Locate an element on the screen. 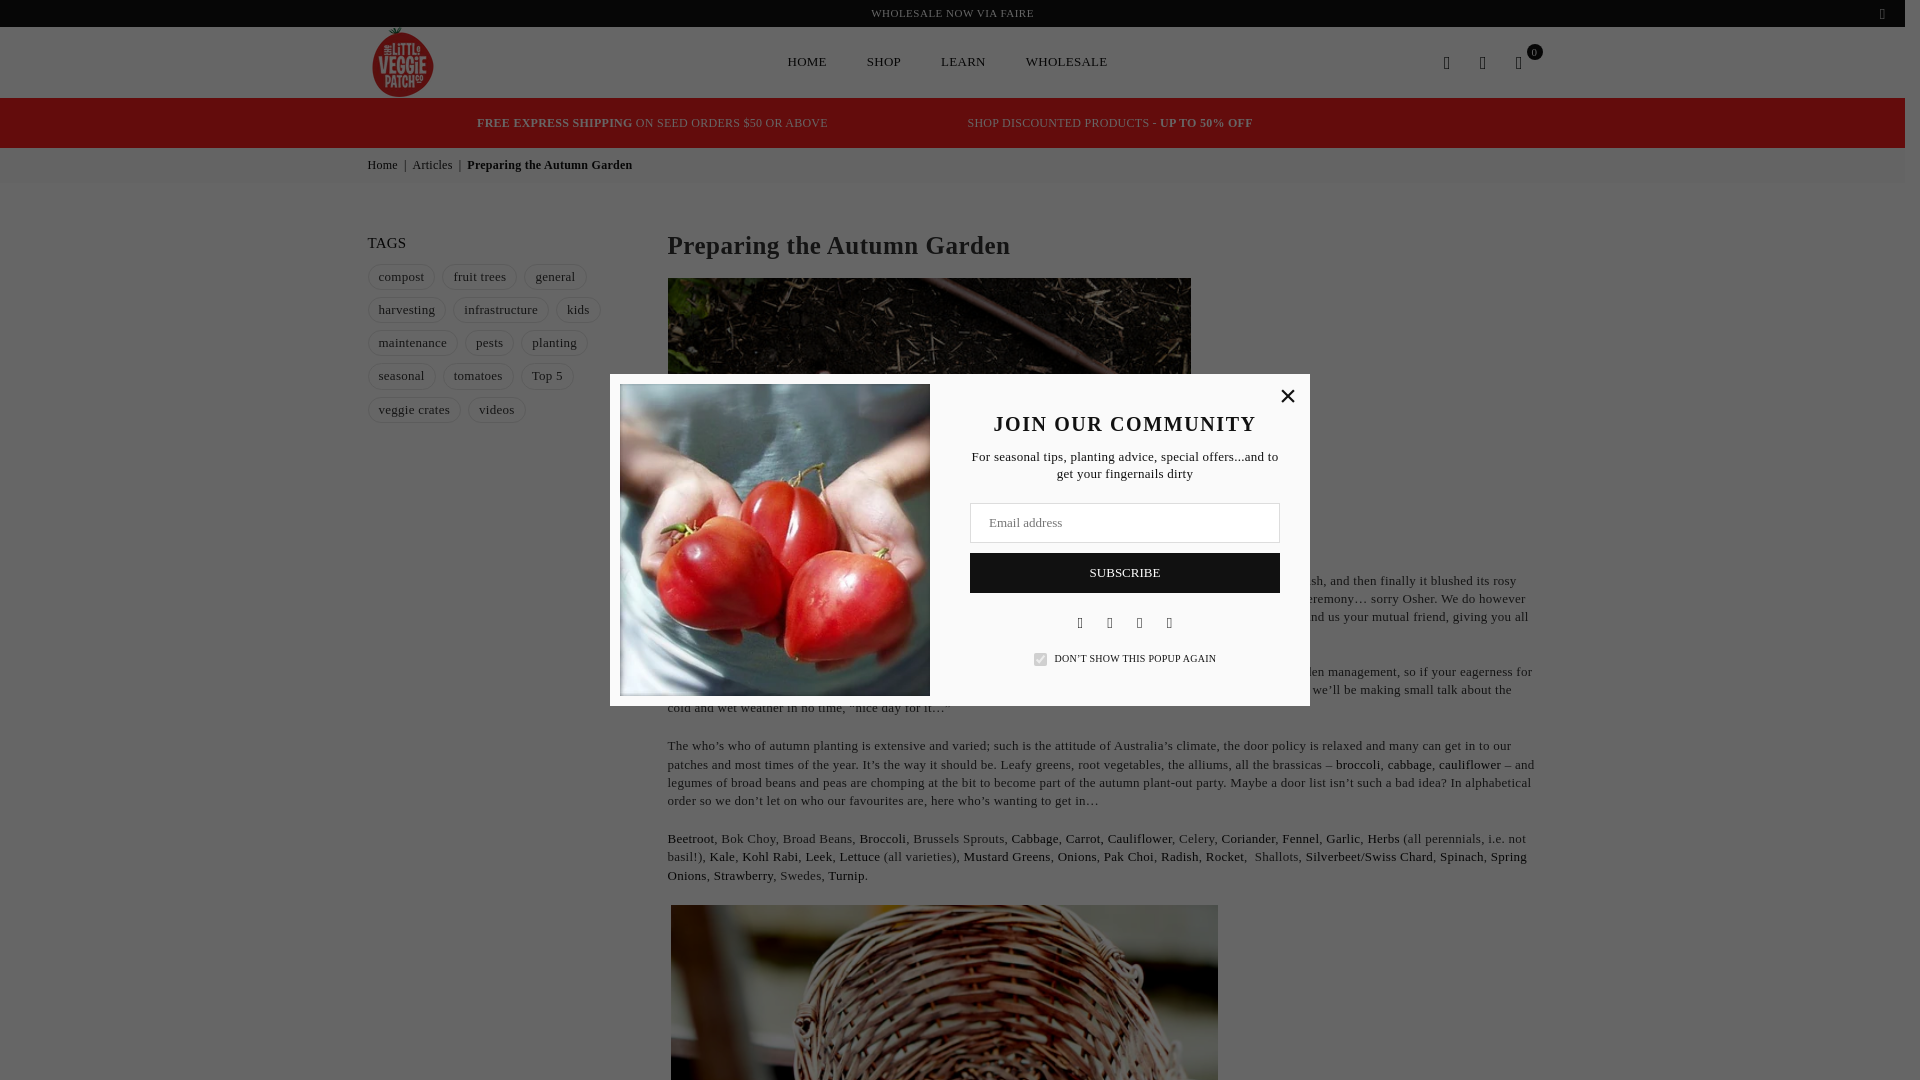  The Little Veggie Patch Co on Facebook is located at coordinates (1080, 622).